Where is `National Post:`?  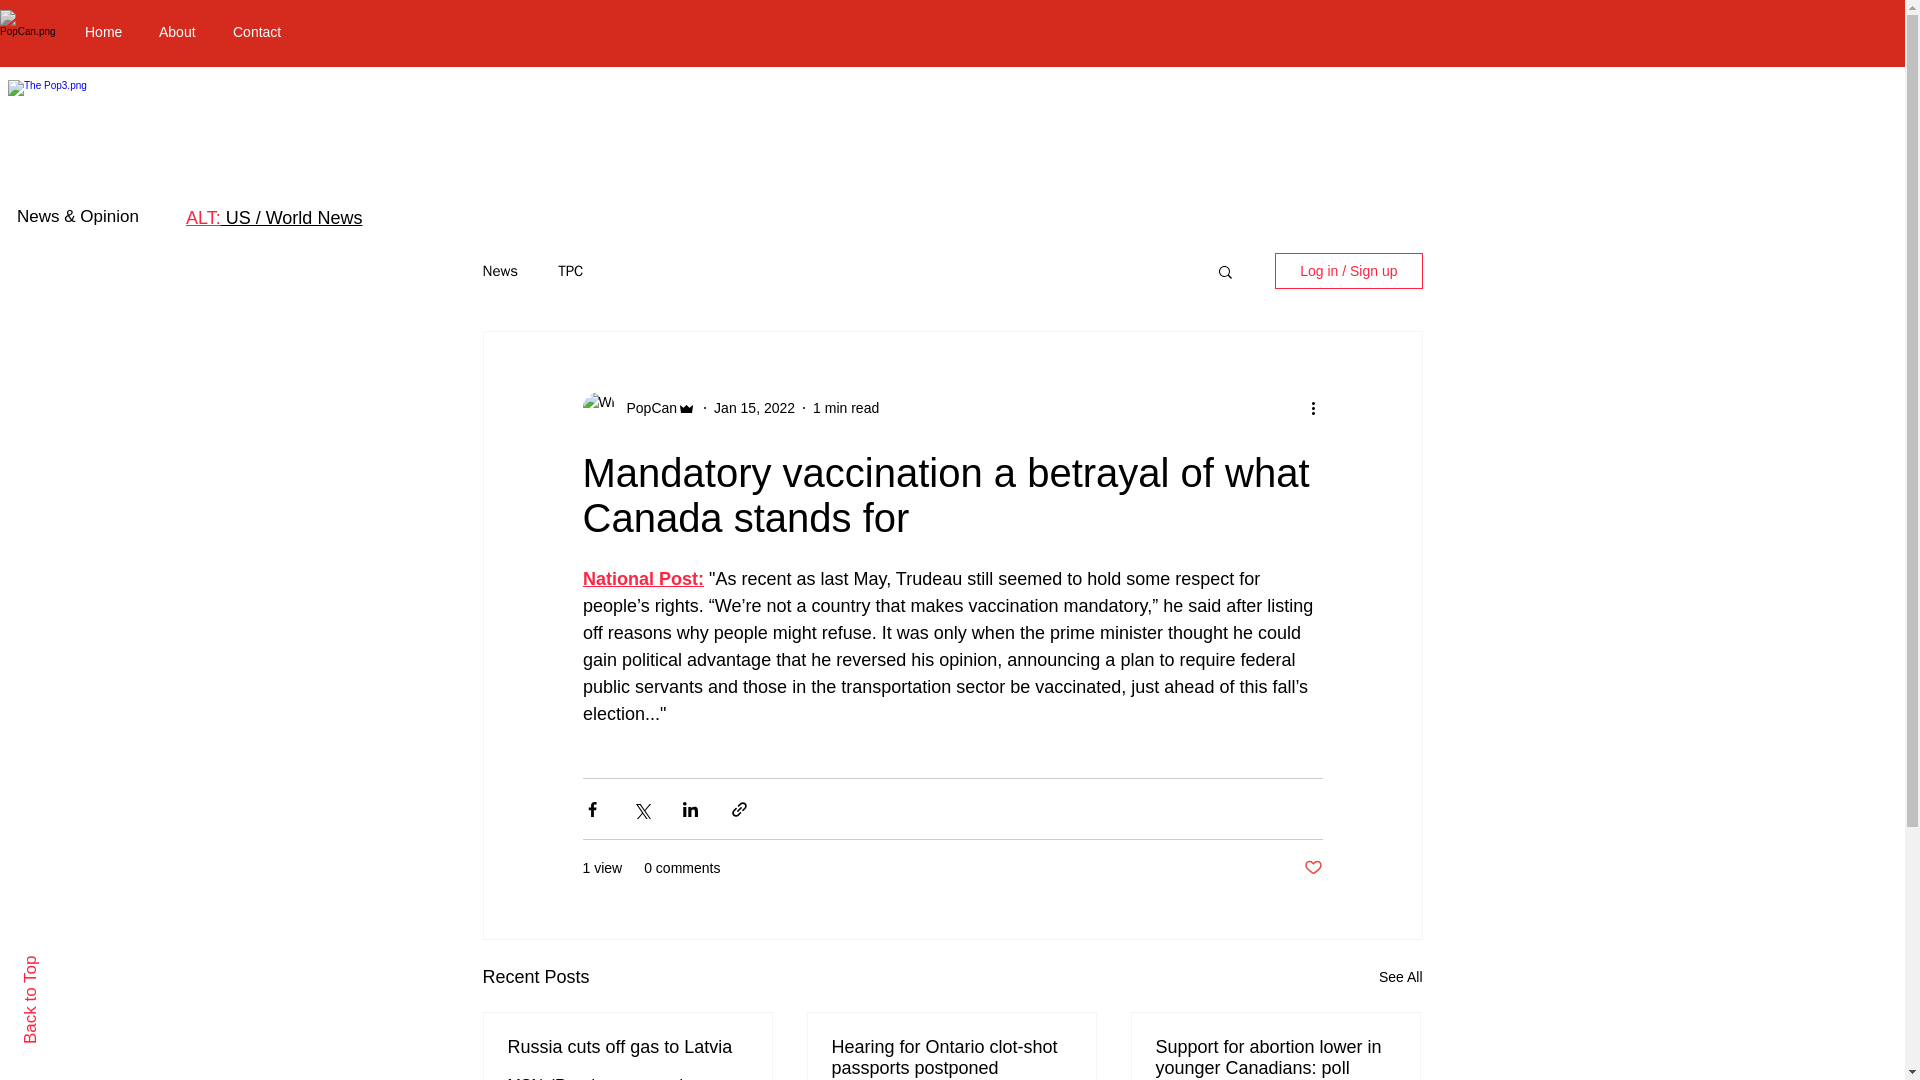 National Post: is located at coordinates (642, 578).